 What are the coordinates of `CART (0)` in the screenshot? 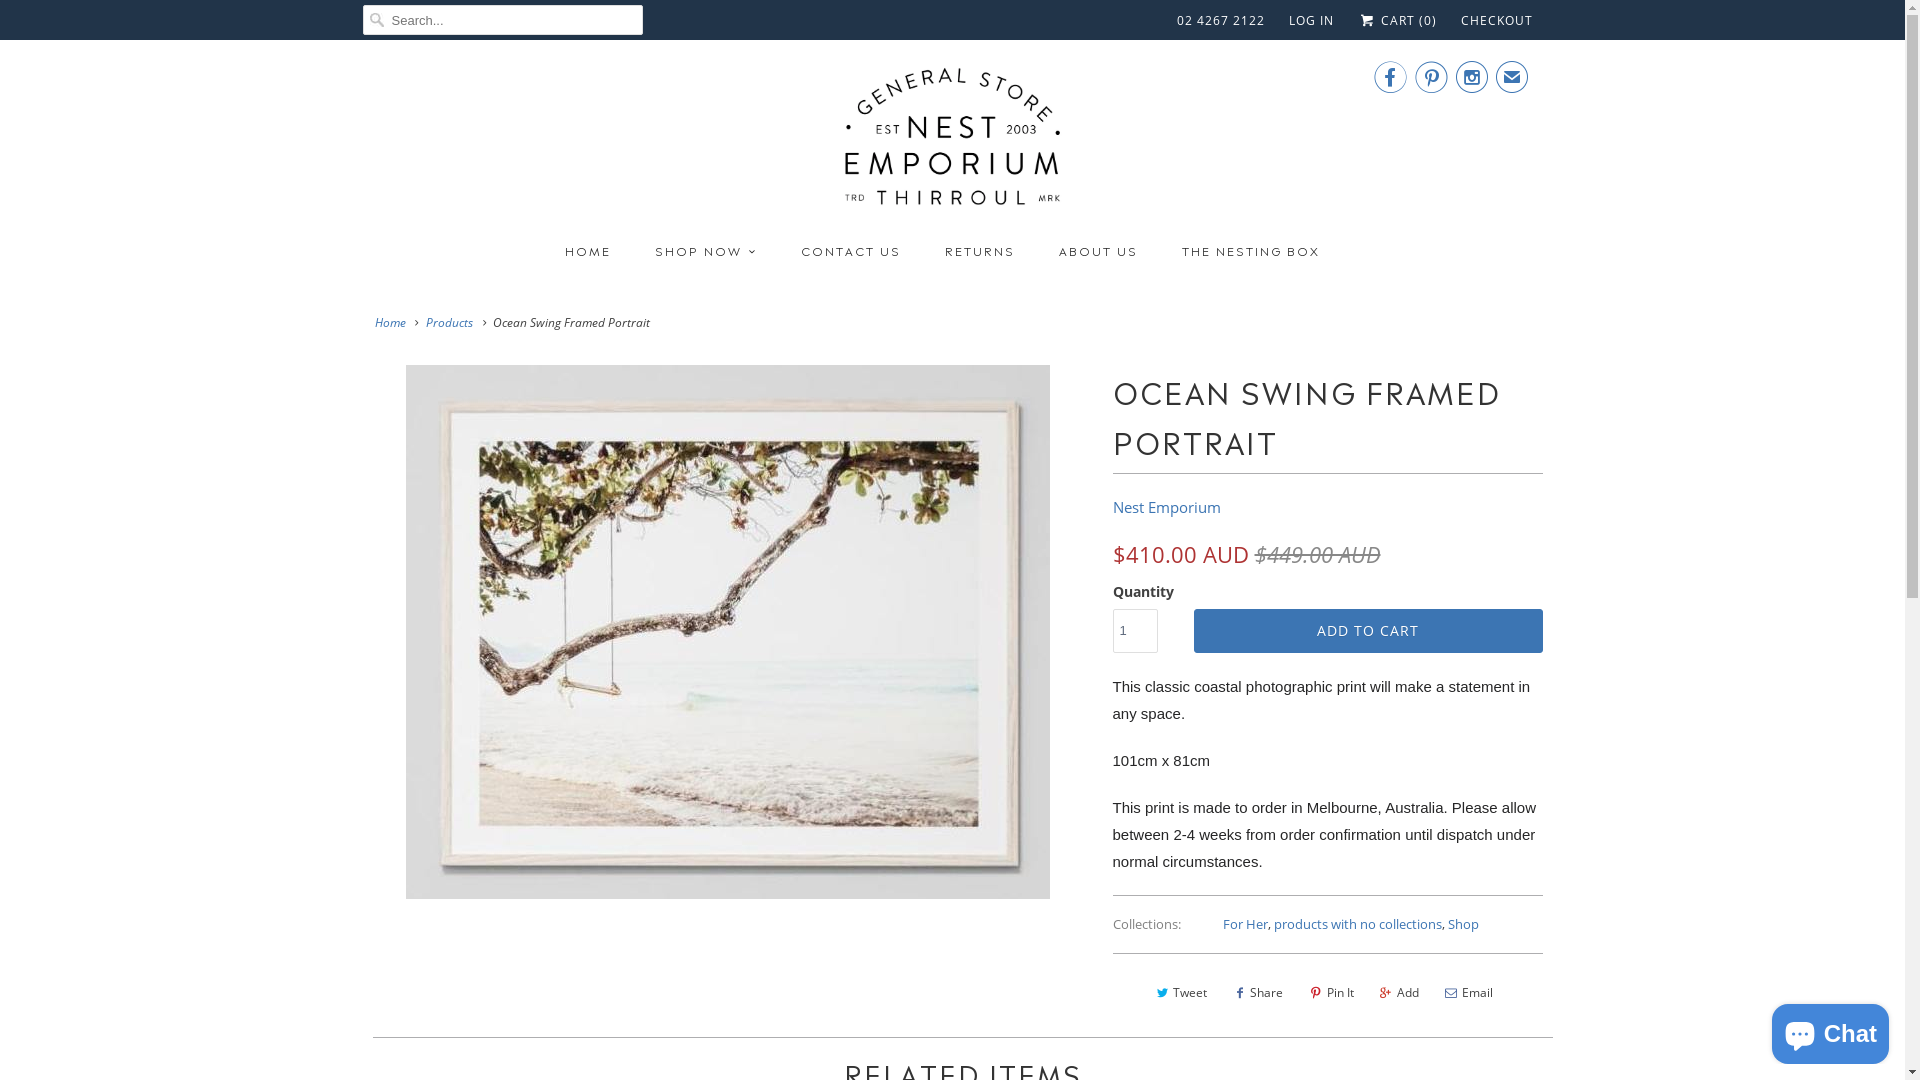 It's located at (1397, 20).